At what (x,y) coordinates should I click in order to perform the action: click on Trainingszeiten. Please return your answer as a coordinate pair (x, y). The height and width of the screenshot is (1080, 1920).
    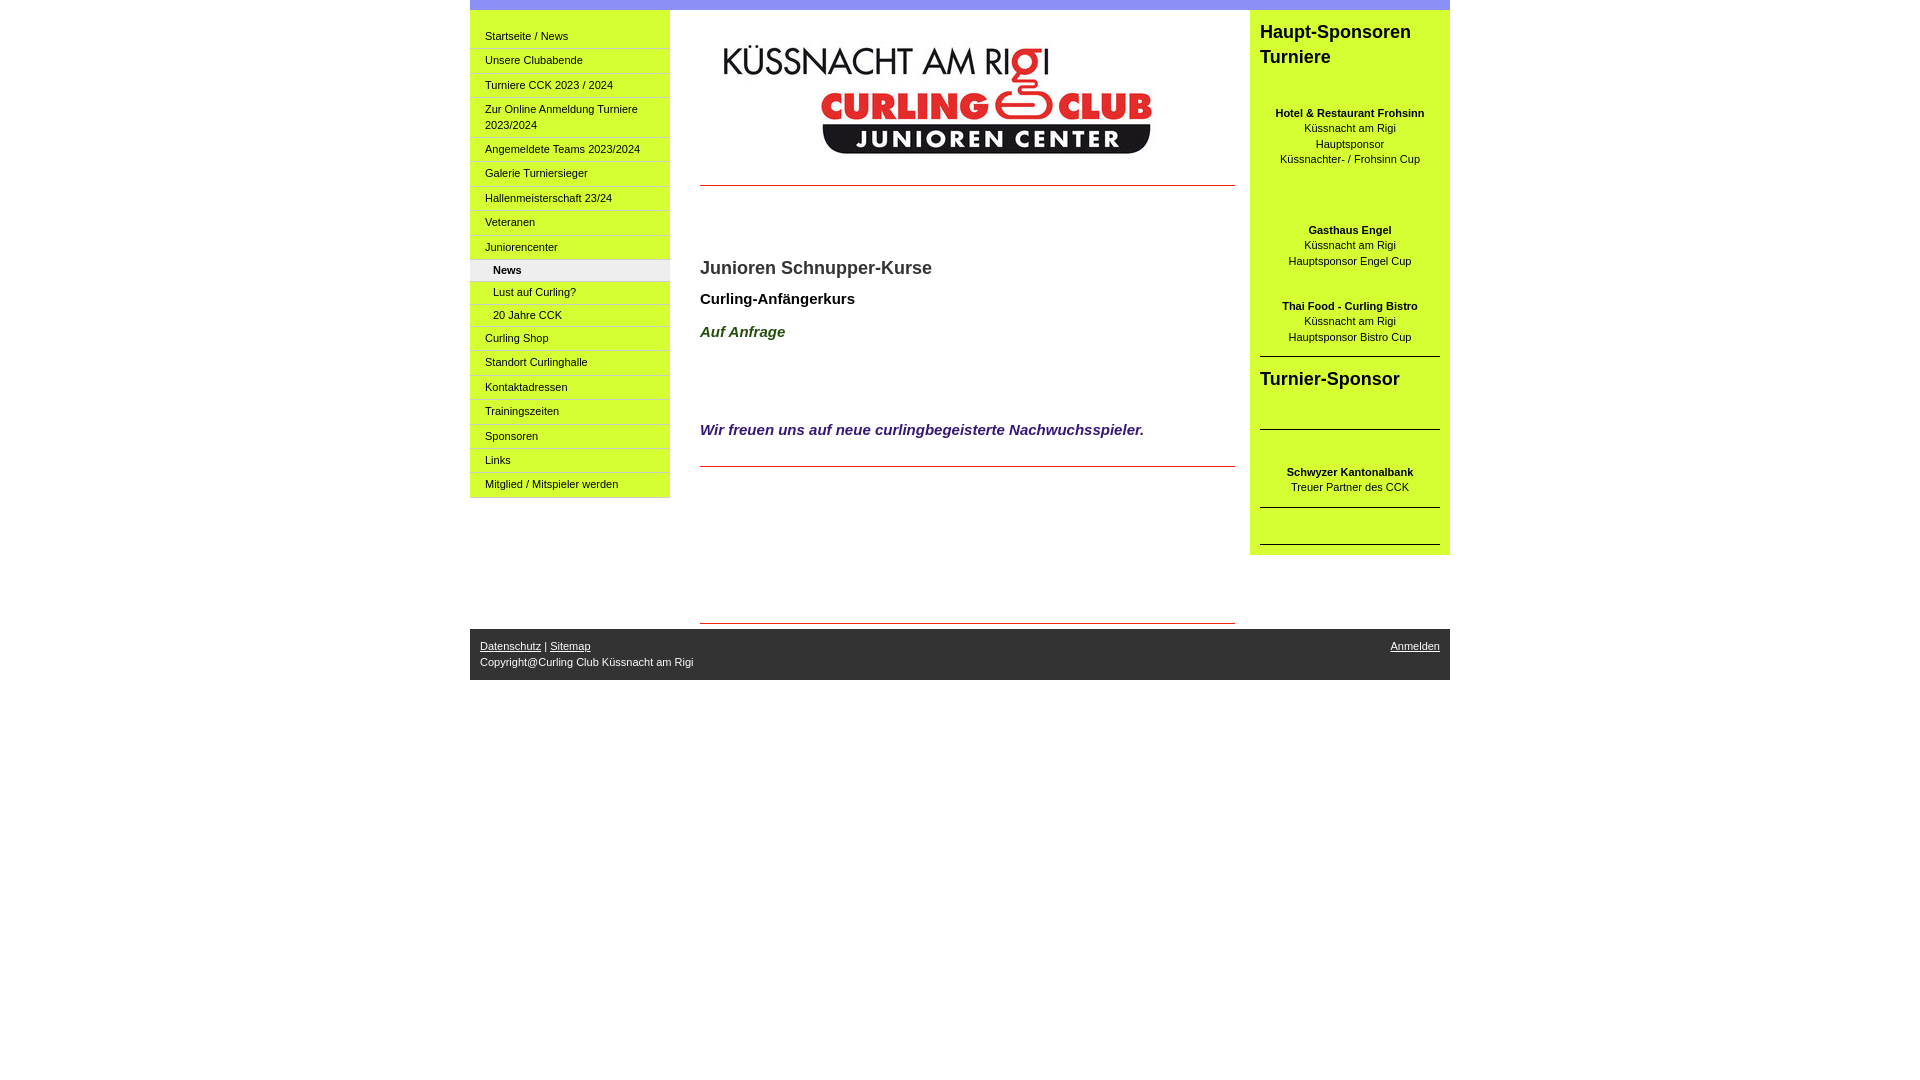
    Looking at the image, I should click on (570, 412).